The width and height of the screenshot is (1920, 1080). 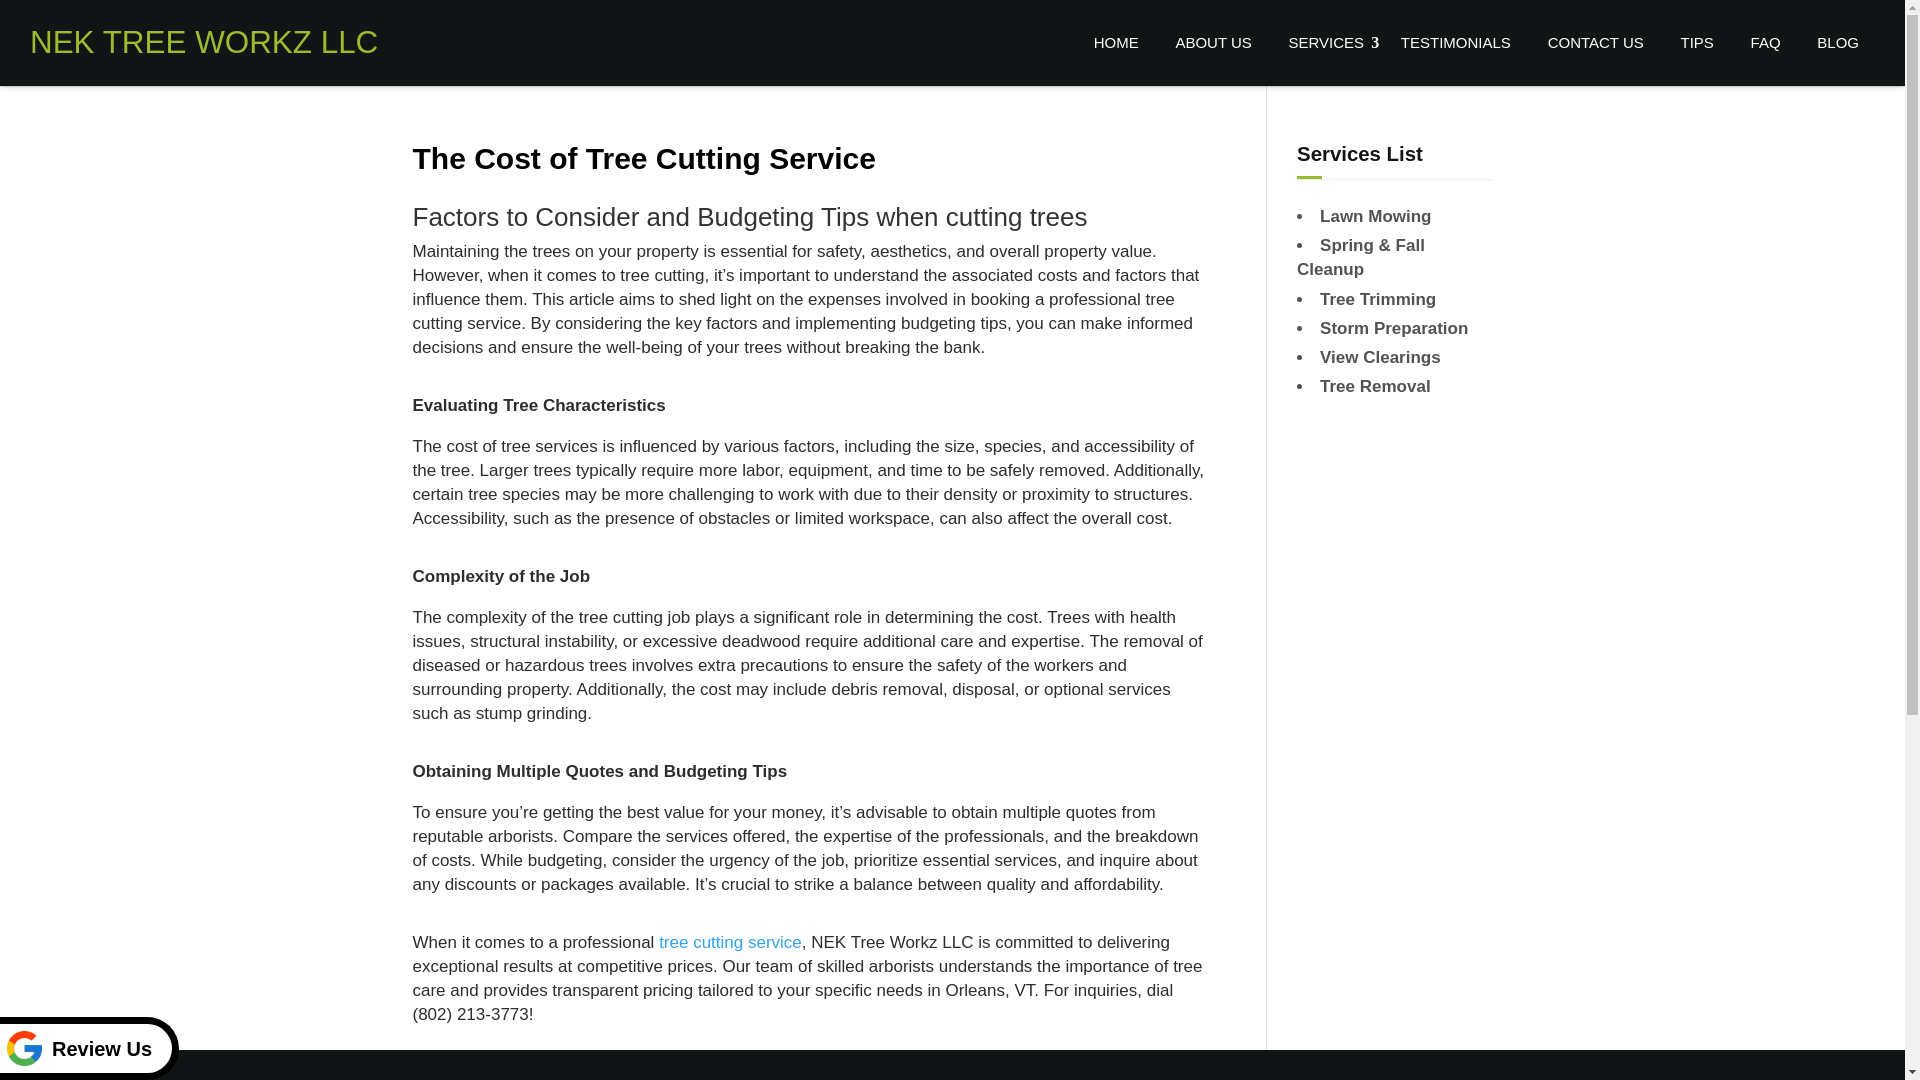 What do you see at coordinates (1838, 42) in the screenshot?
I see `BLOG` at bounding box center [1838, 42].